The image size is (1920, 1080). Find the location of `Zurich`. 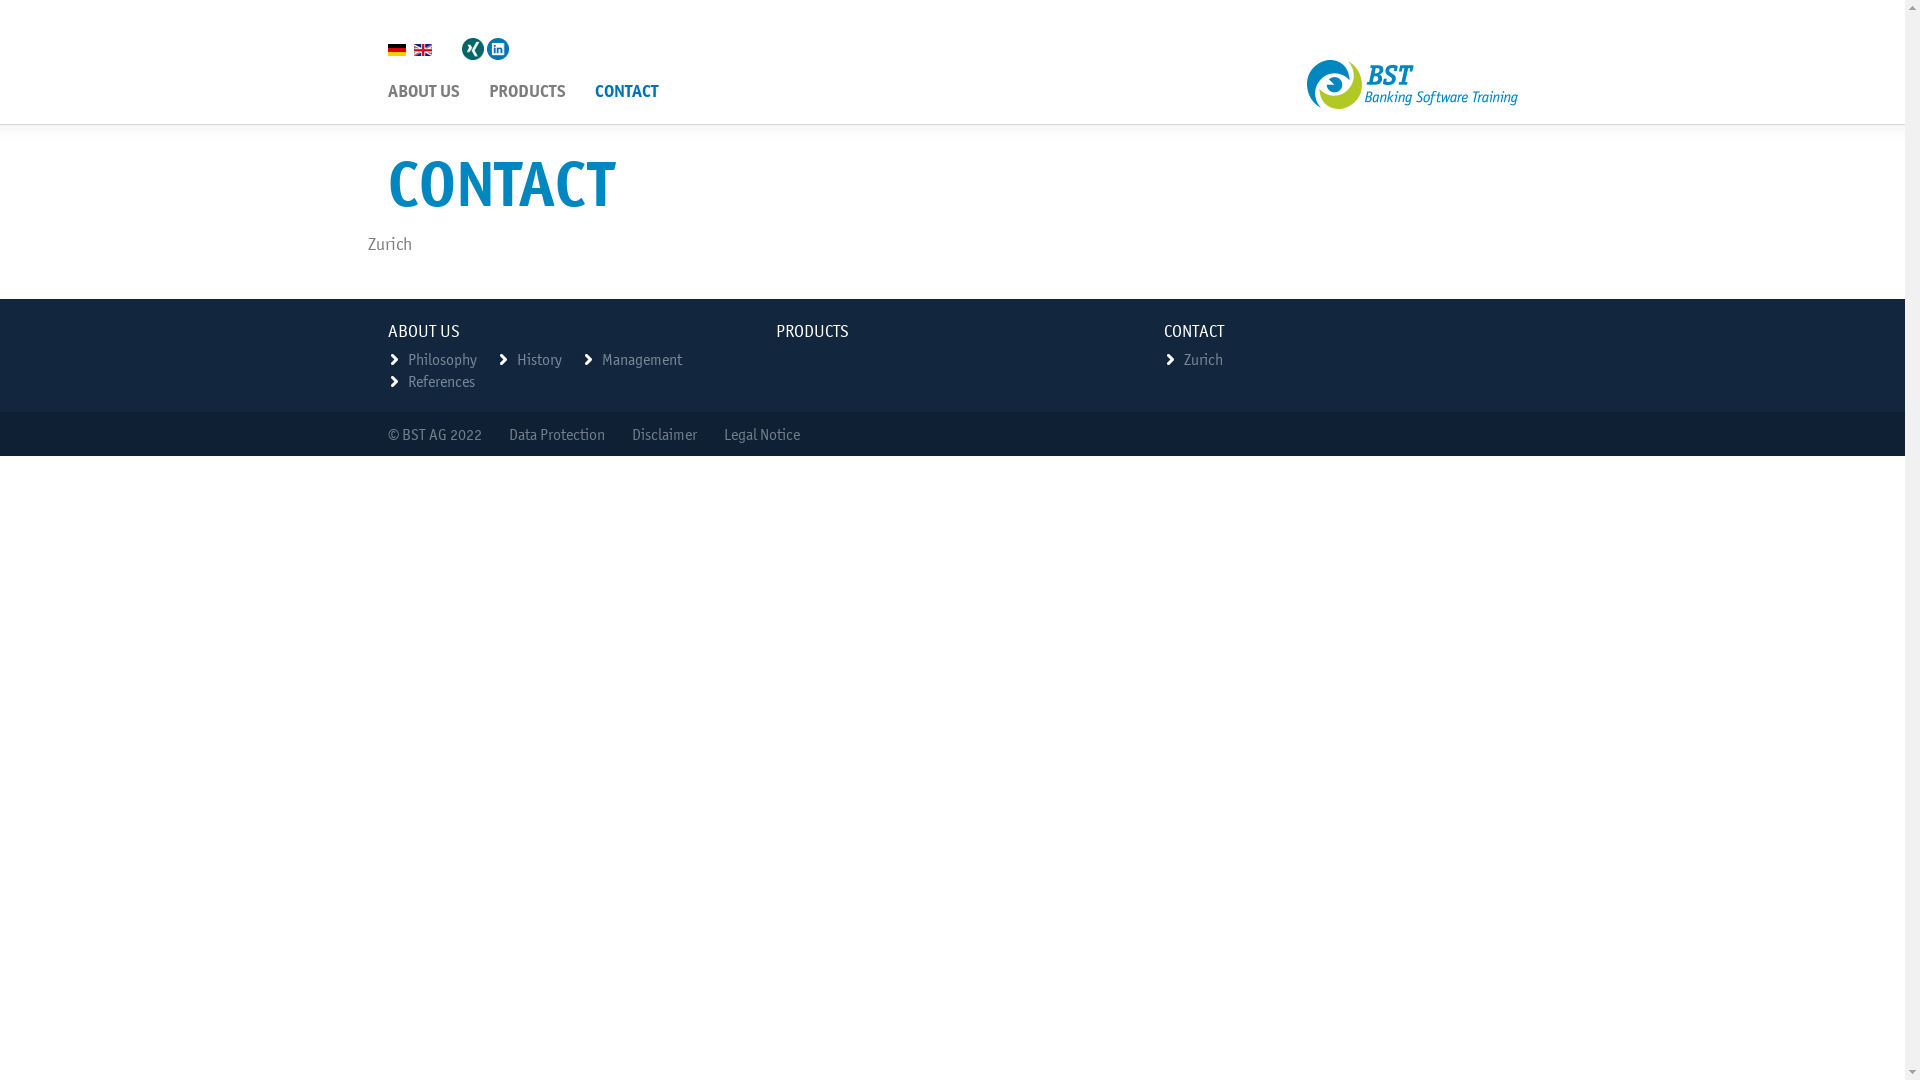

Zurich is located at coordinates (405, 244).